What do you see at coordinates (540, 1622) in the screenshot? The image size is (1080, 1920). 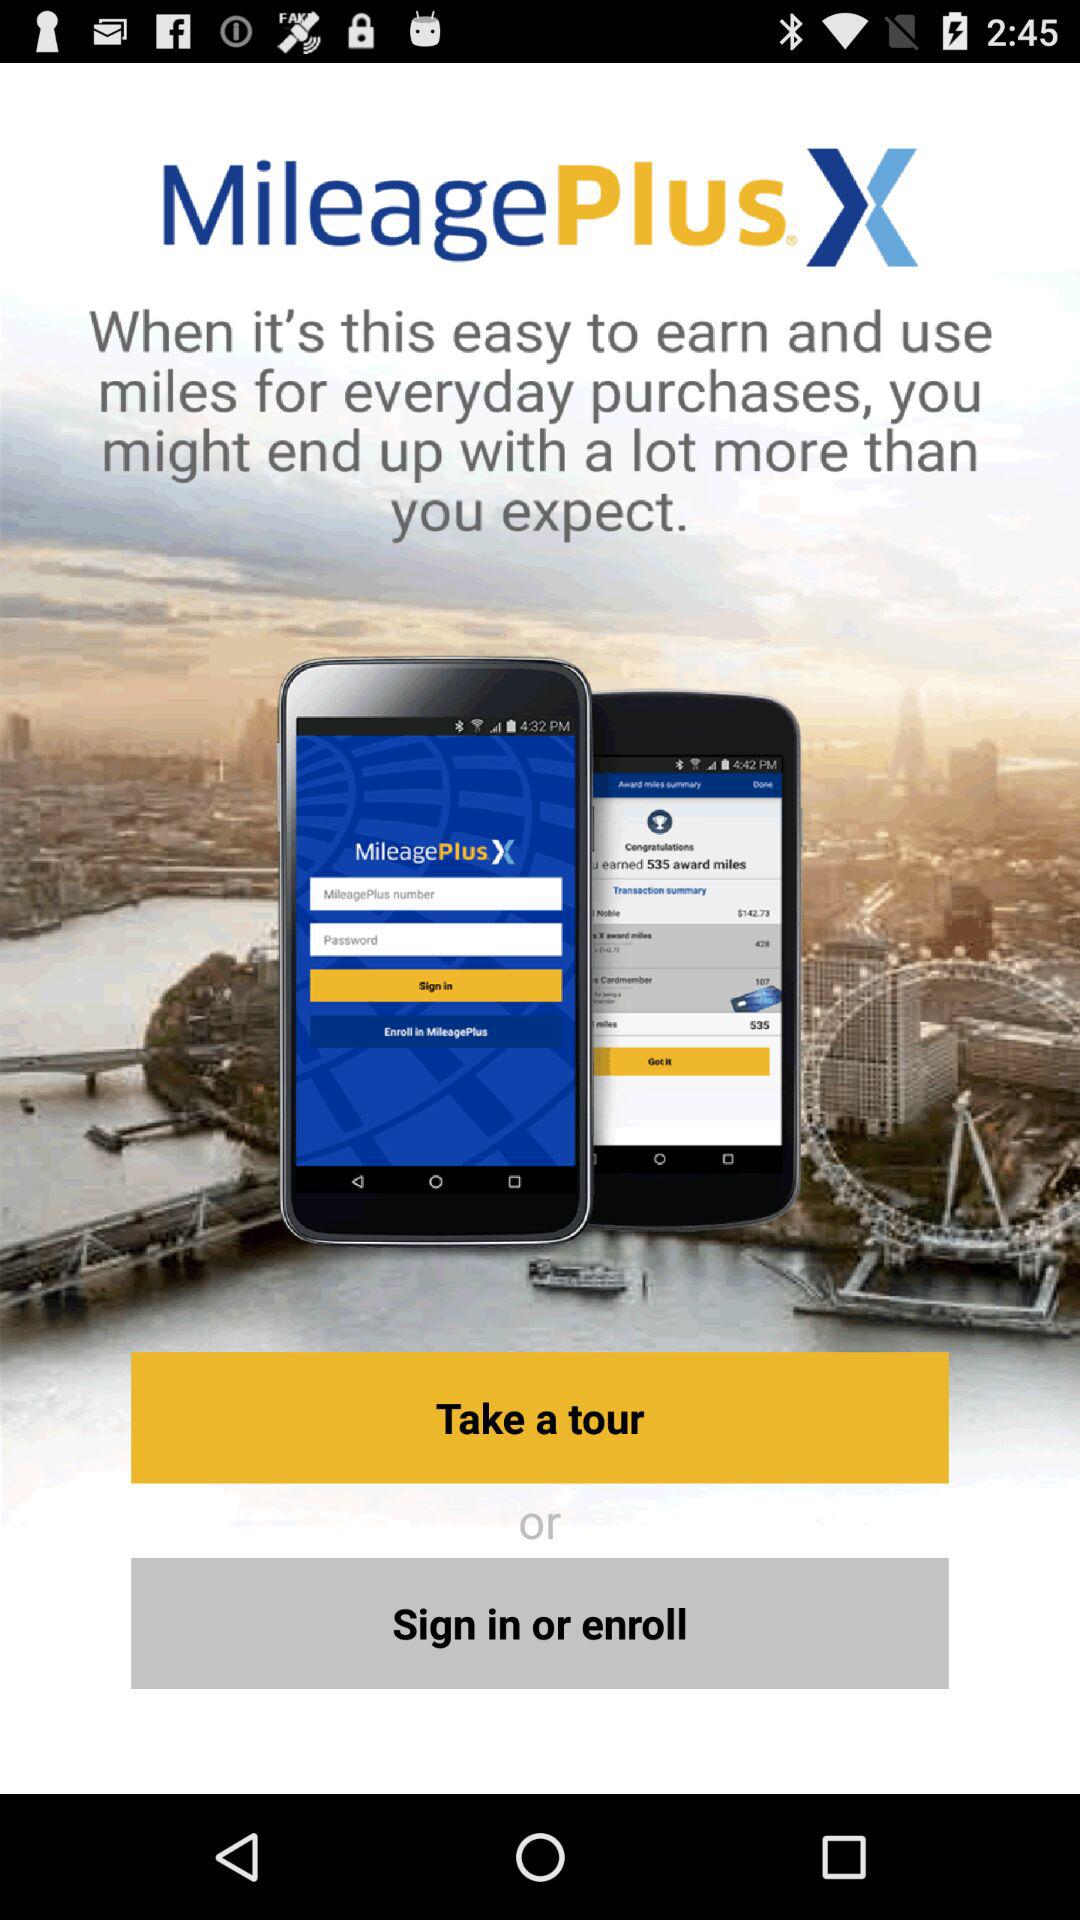 I see `choose the item below the or icon` at bounding box center [540, 1622].